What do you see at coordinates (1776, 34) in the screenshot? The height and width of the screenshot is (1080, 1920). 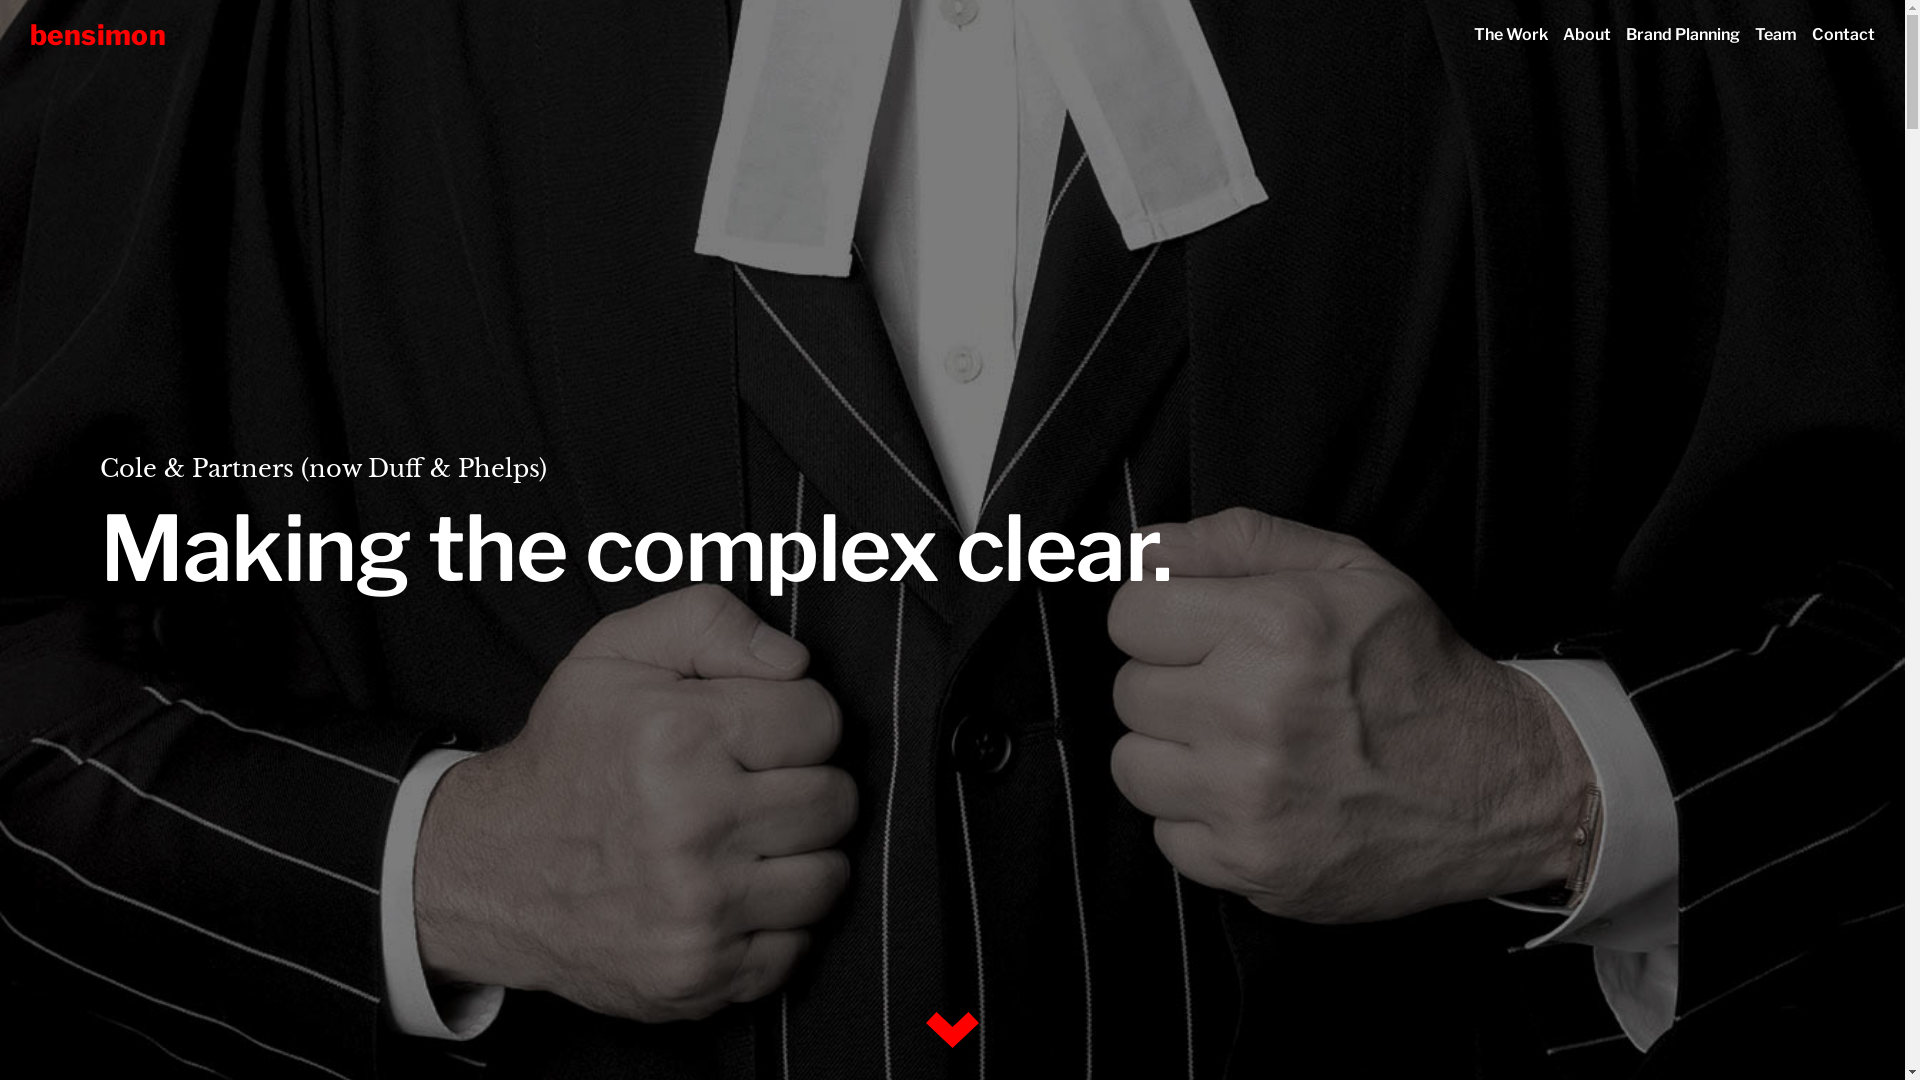 I see `Team` at bounding box center [1776, 34].